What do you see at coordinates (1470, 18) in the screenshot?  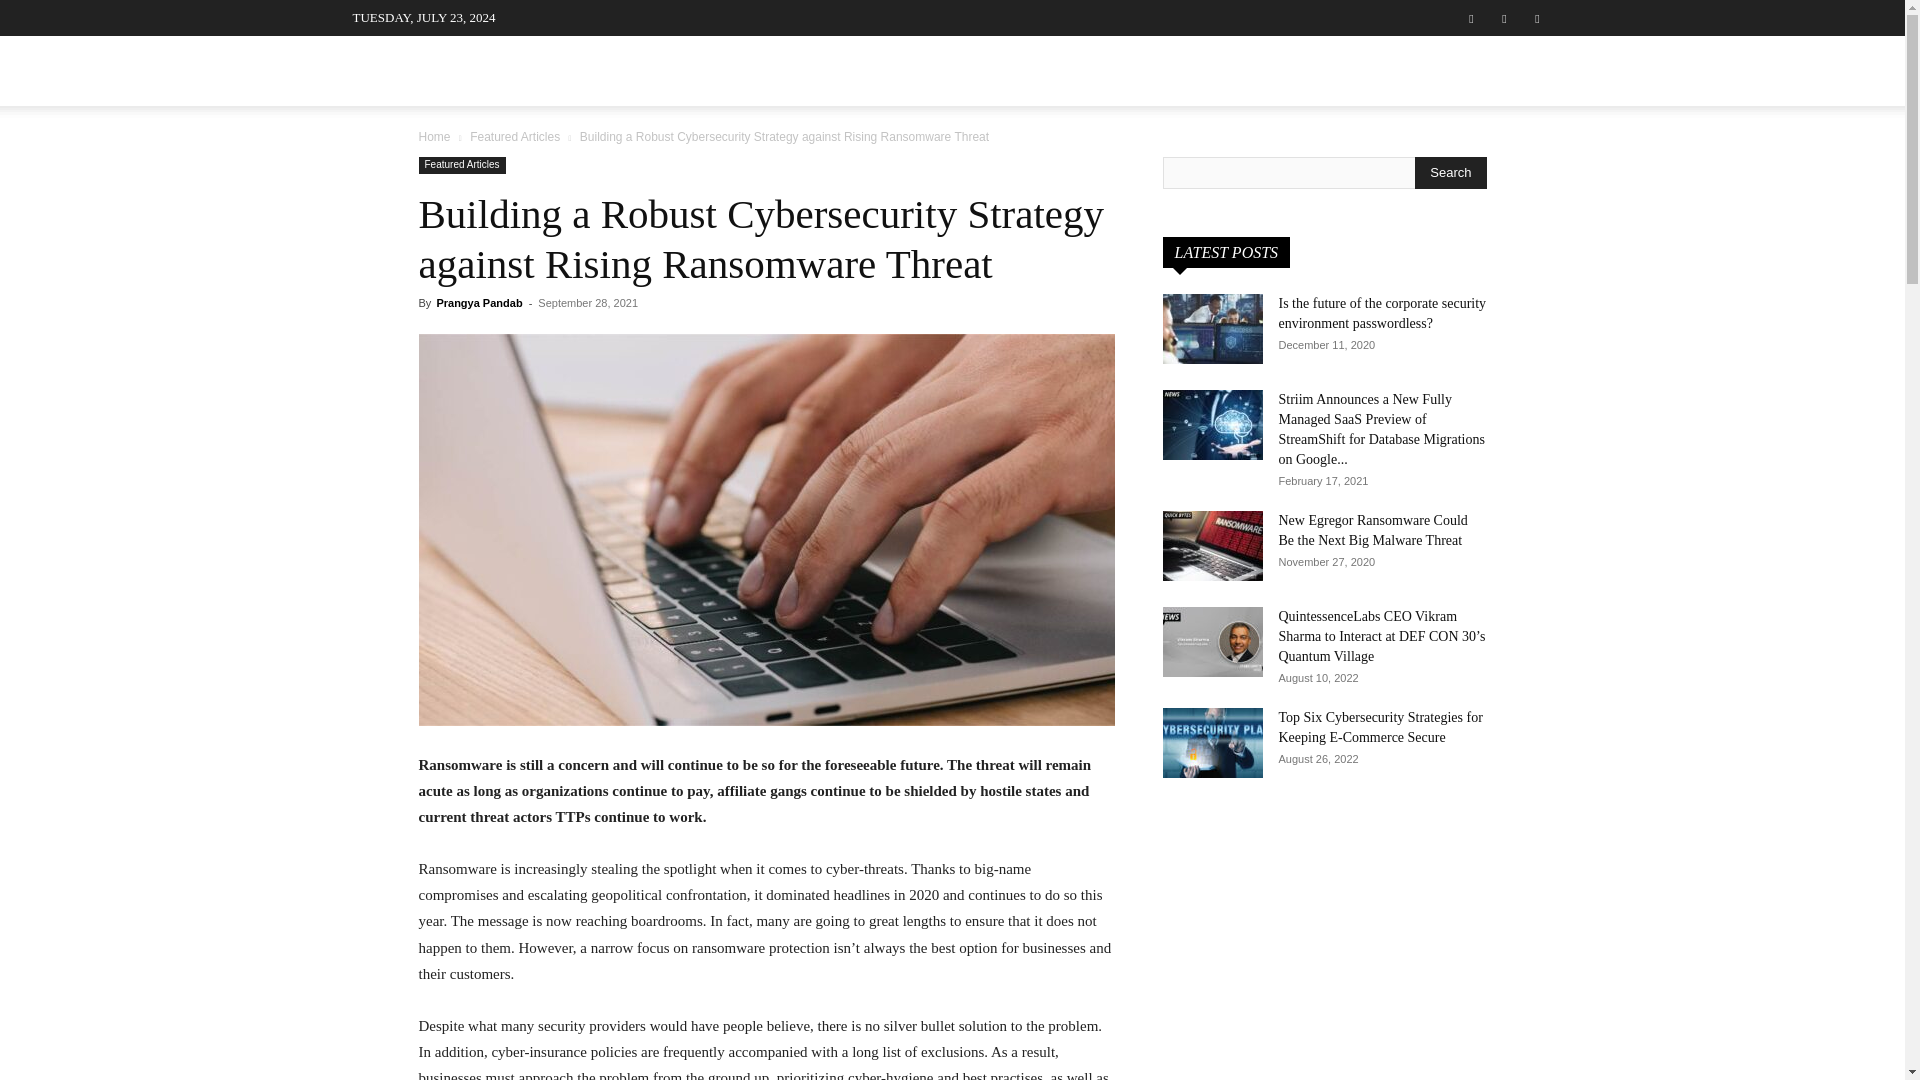 I see `Facebook` at bounding box center [1470, 18].